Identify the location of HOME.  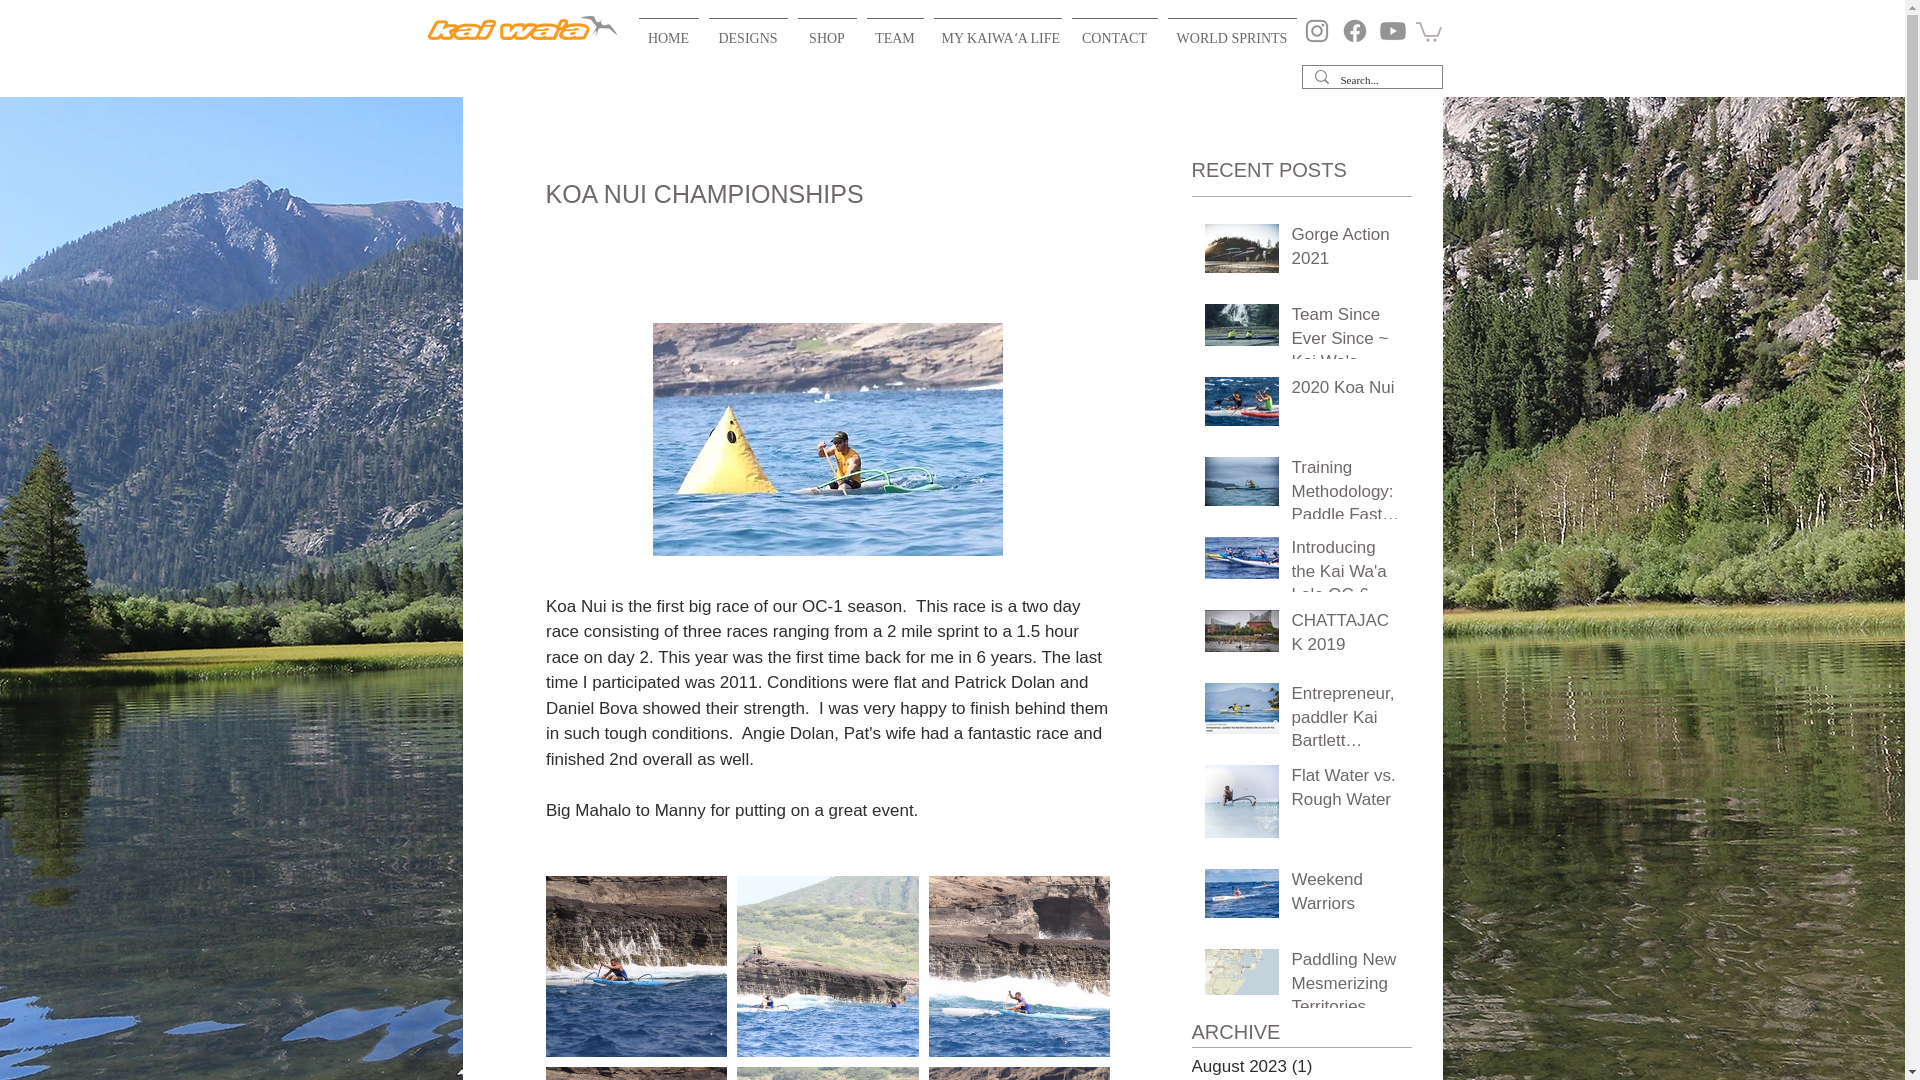
(668, 30).